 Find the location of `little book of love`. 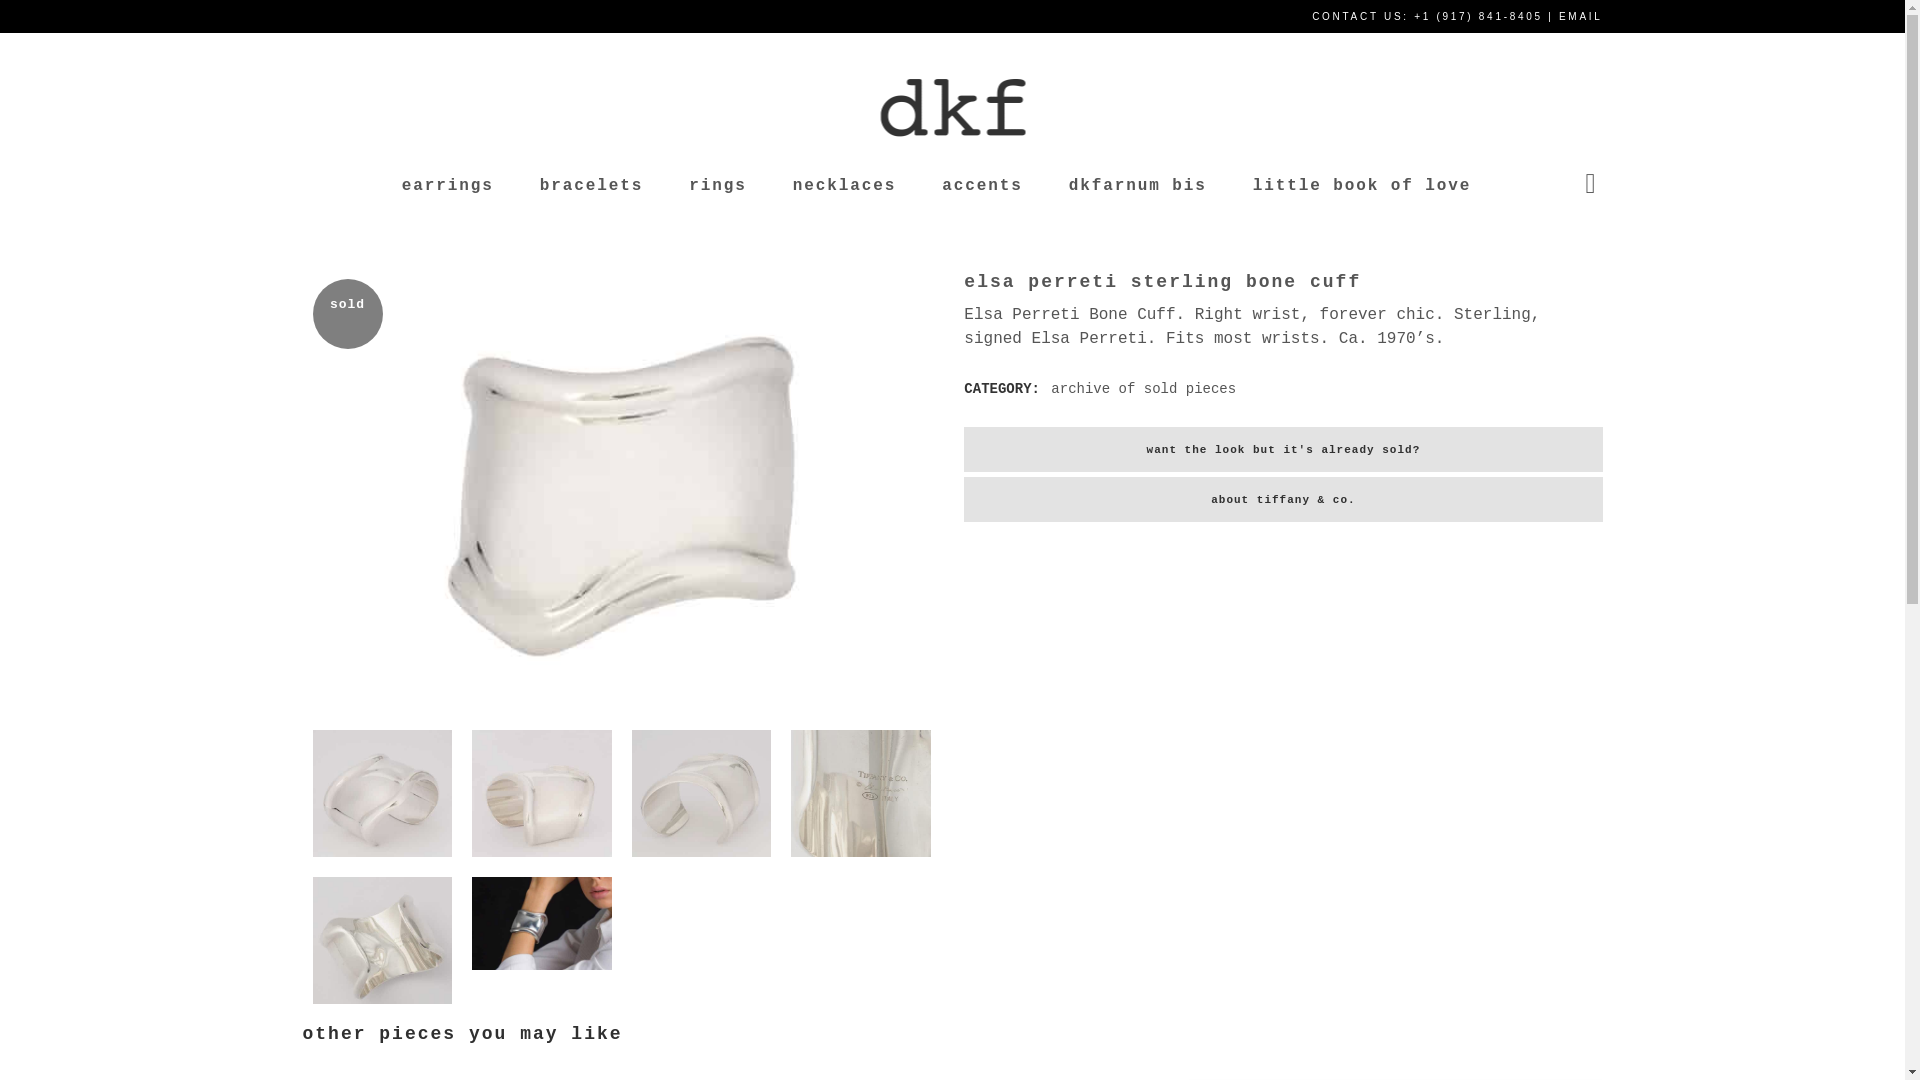

little book of love is located at coordinates (1362, 185).